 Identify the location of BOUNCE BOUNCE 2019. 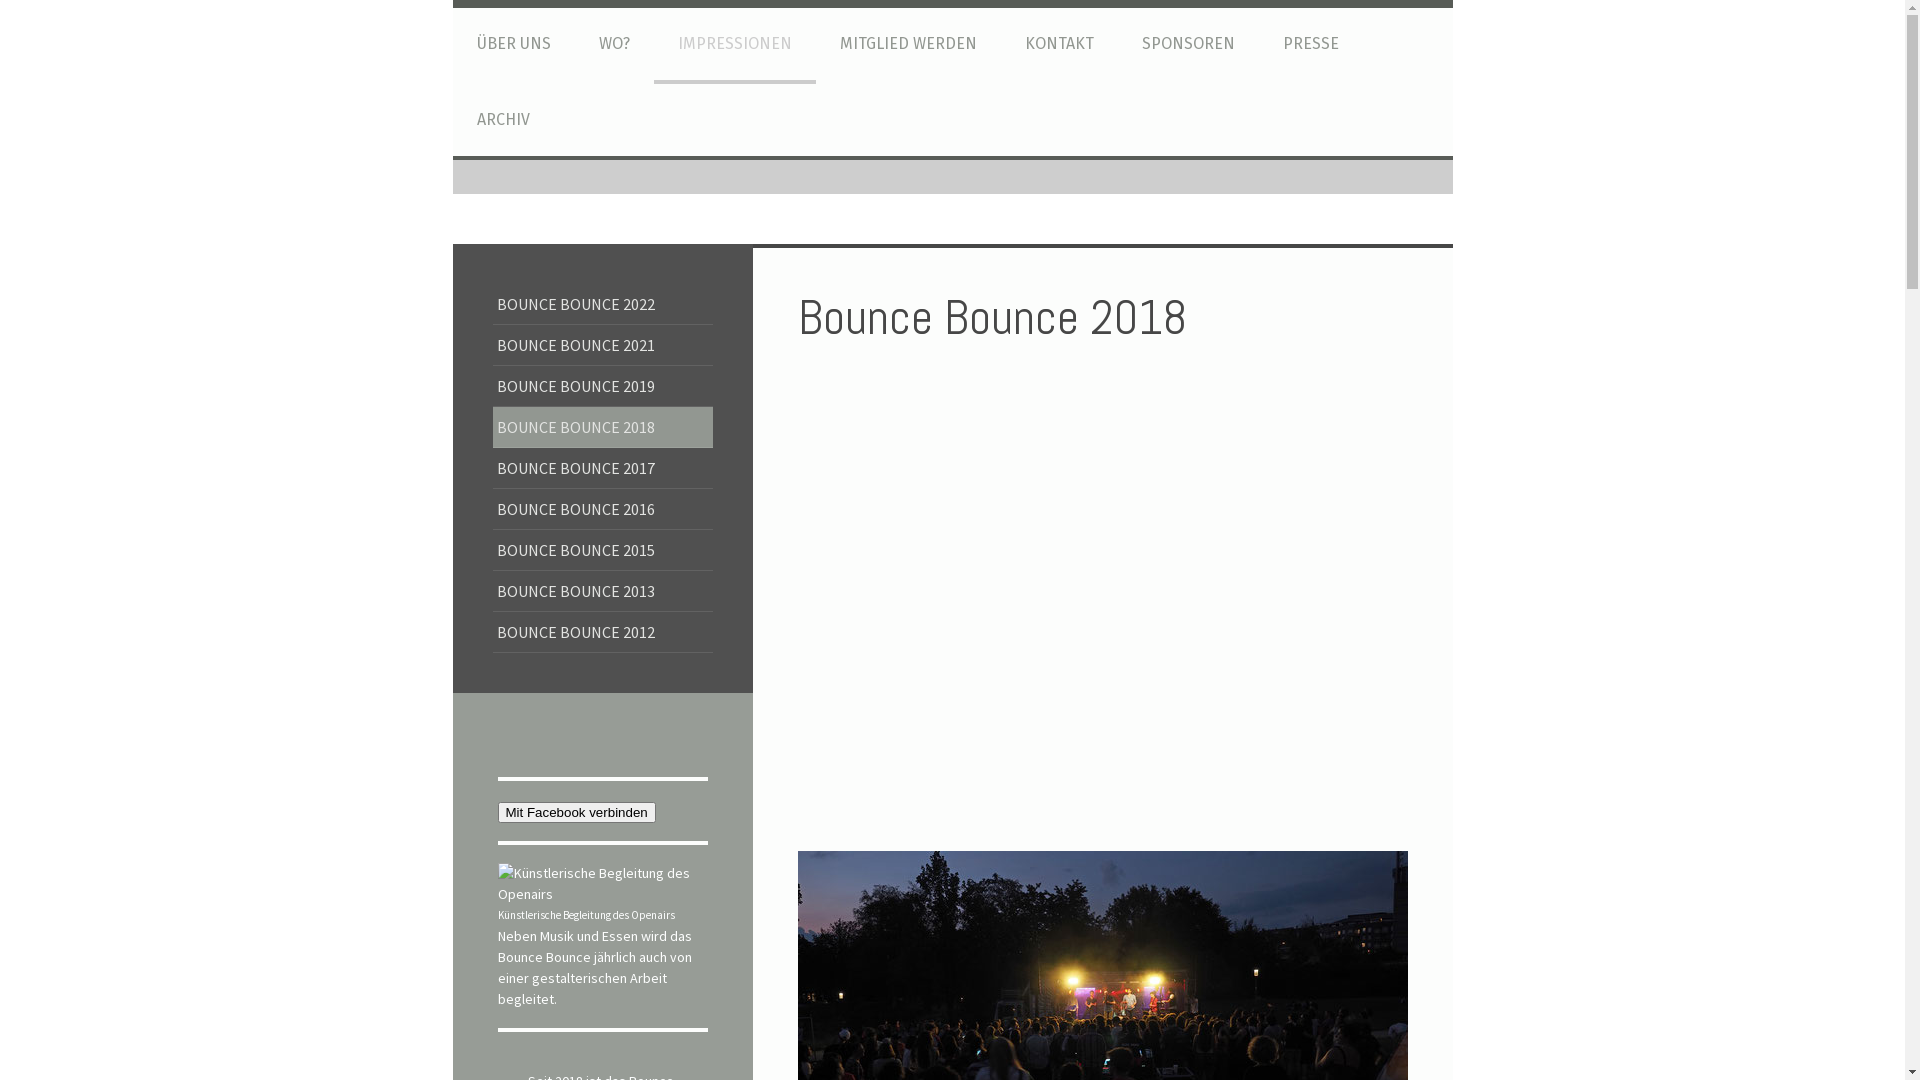
(602, 386).